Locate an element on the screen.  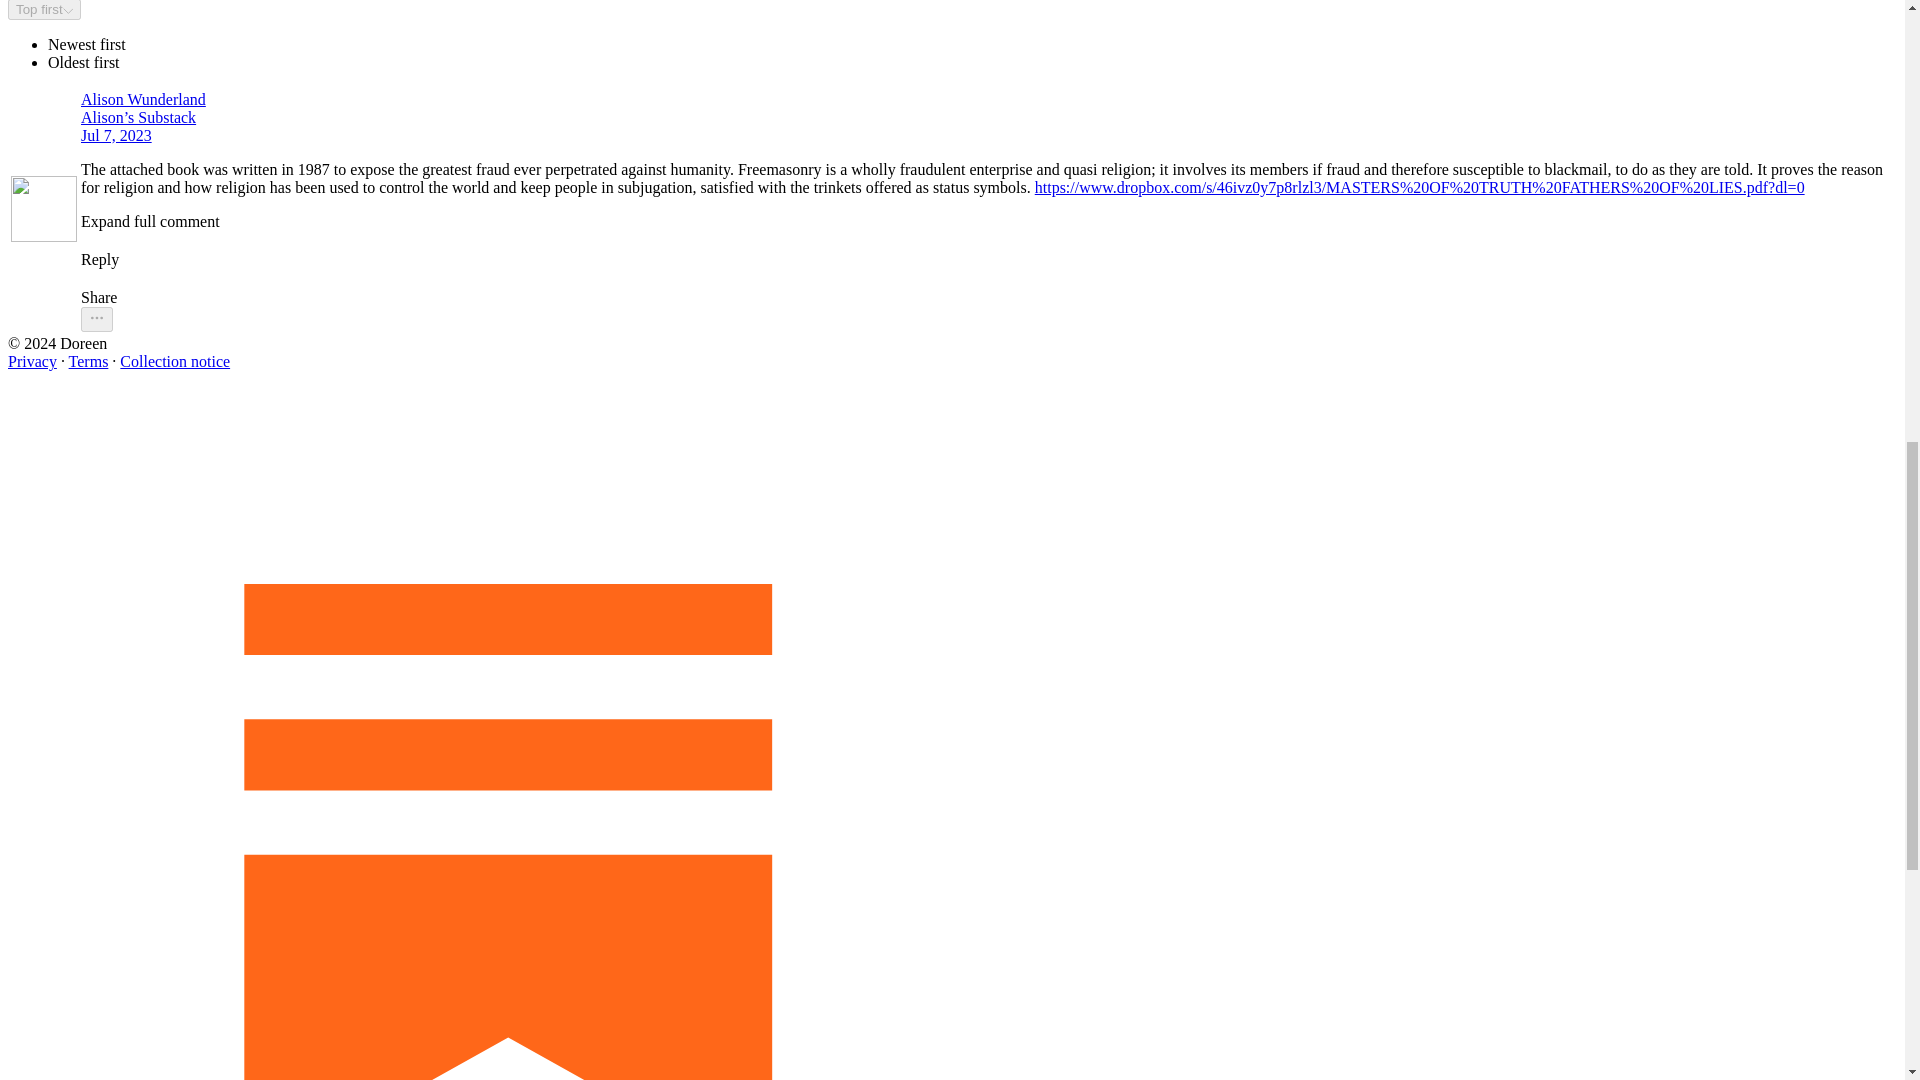
Newest first is located at coordinates (87, 44).